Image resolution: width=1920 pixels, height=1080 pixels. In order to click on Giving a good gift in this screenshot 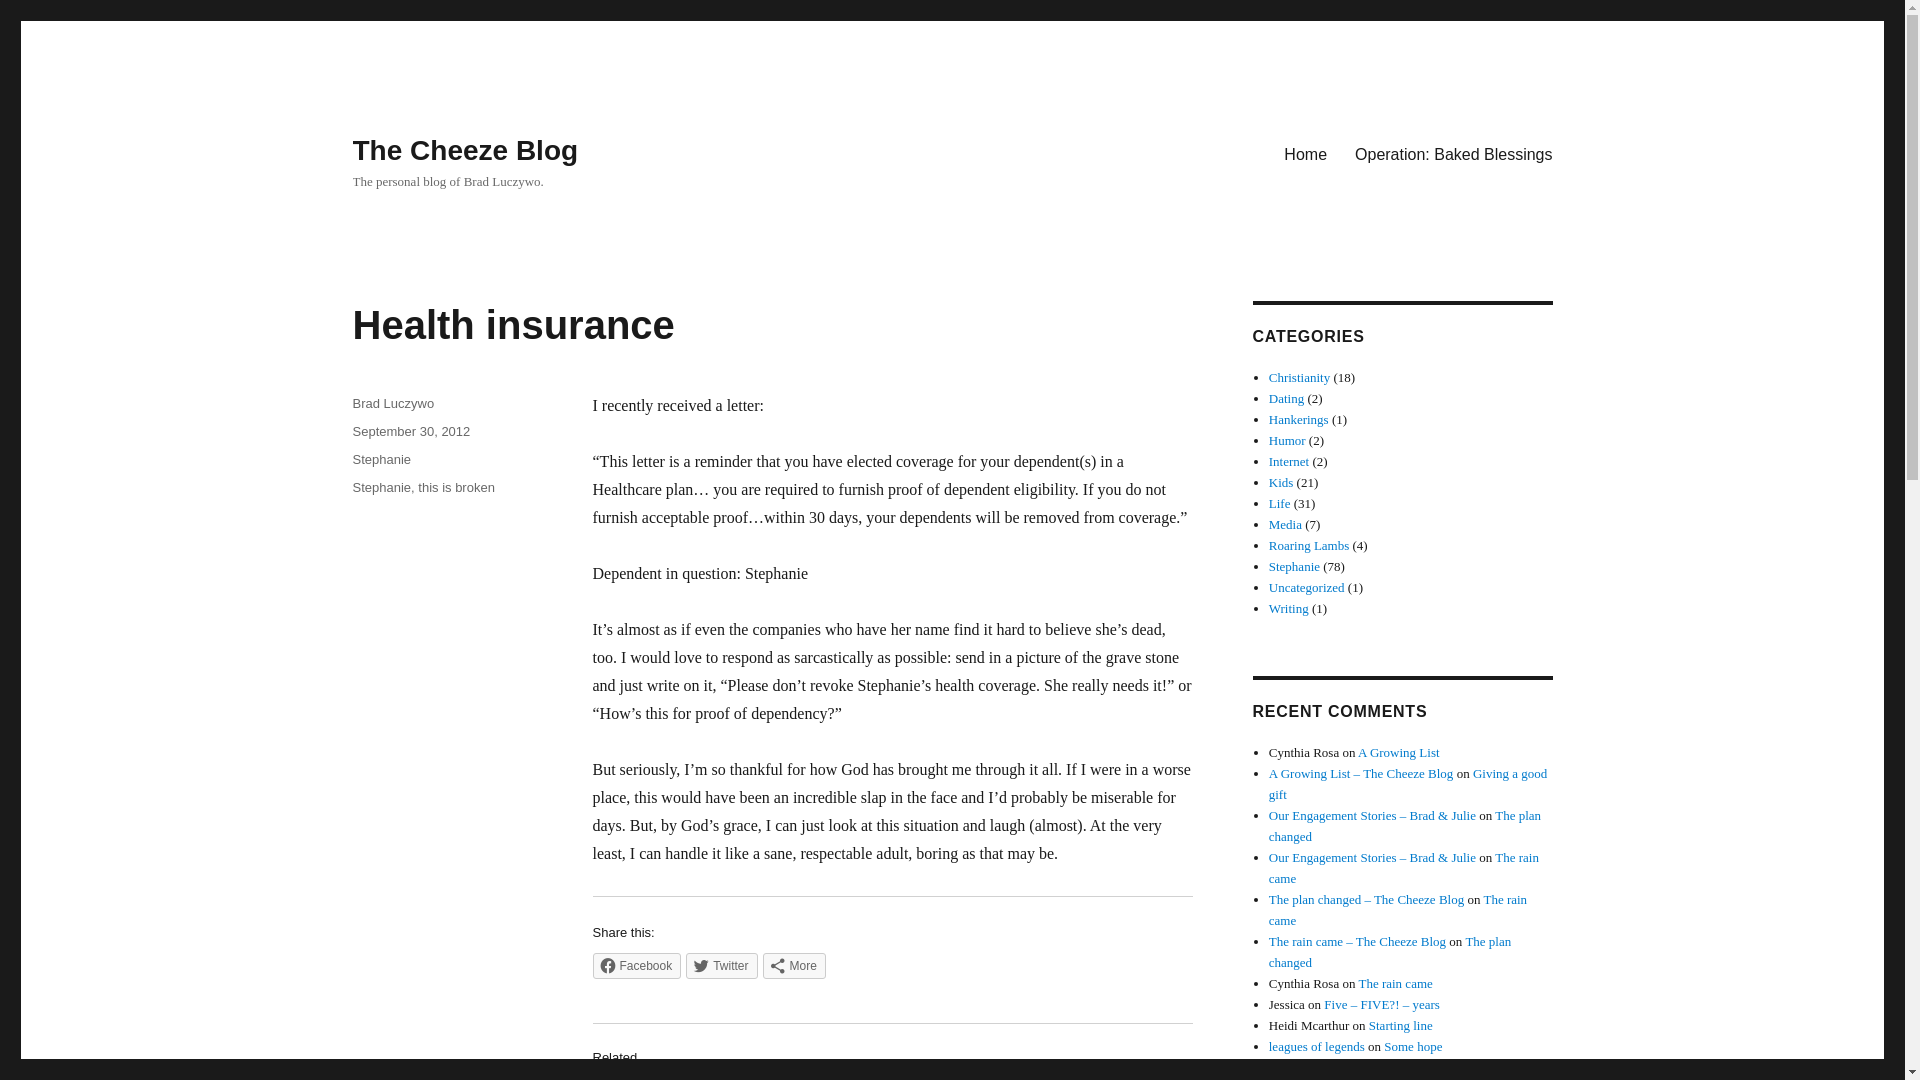, I will do `click(1408, 784)`.